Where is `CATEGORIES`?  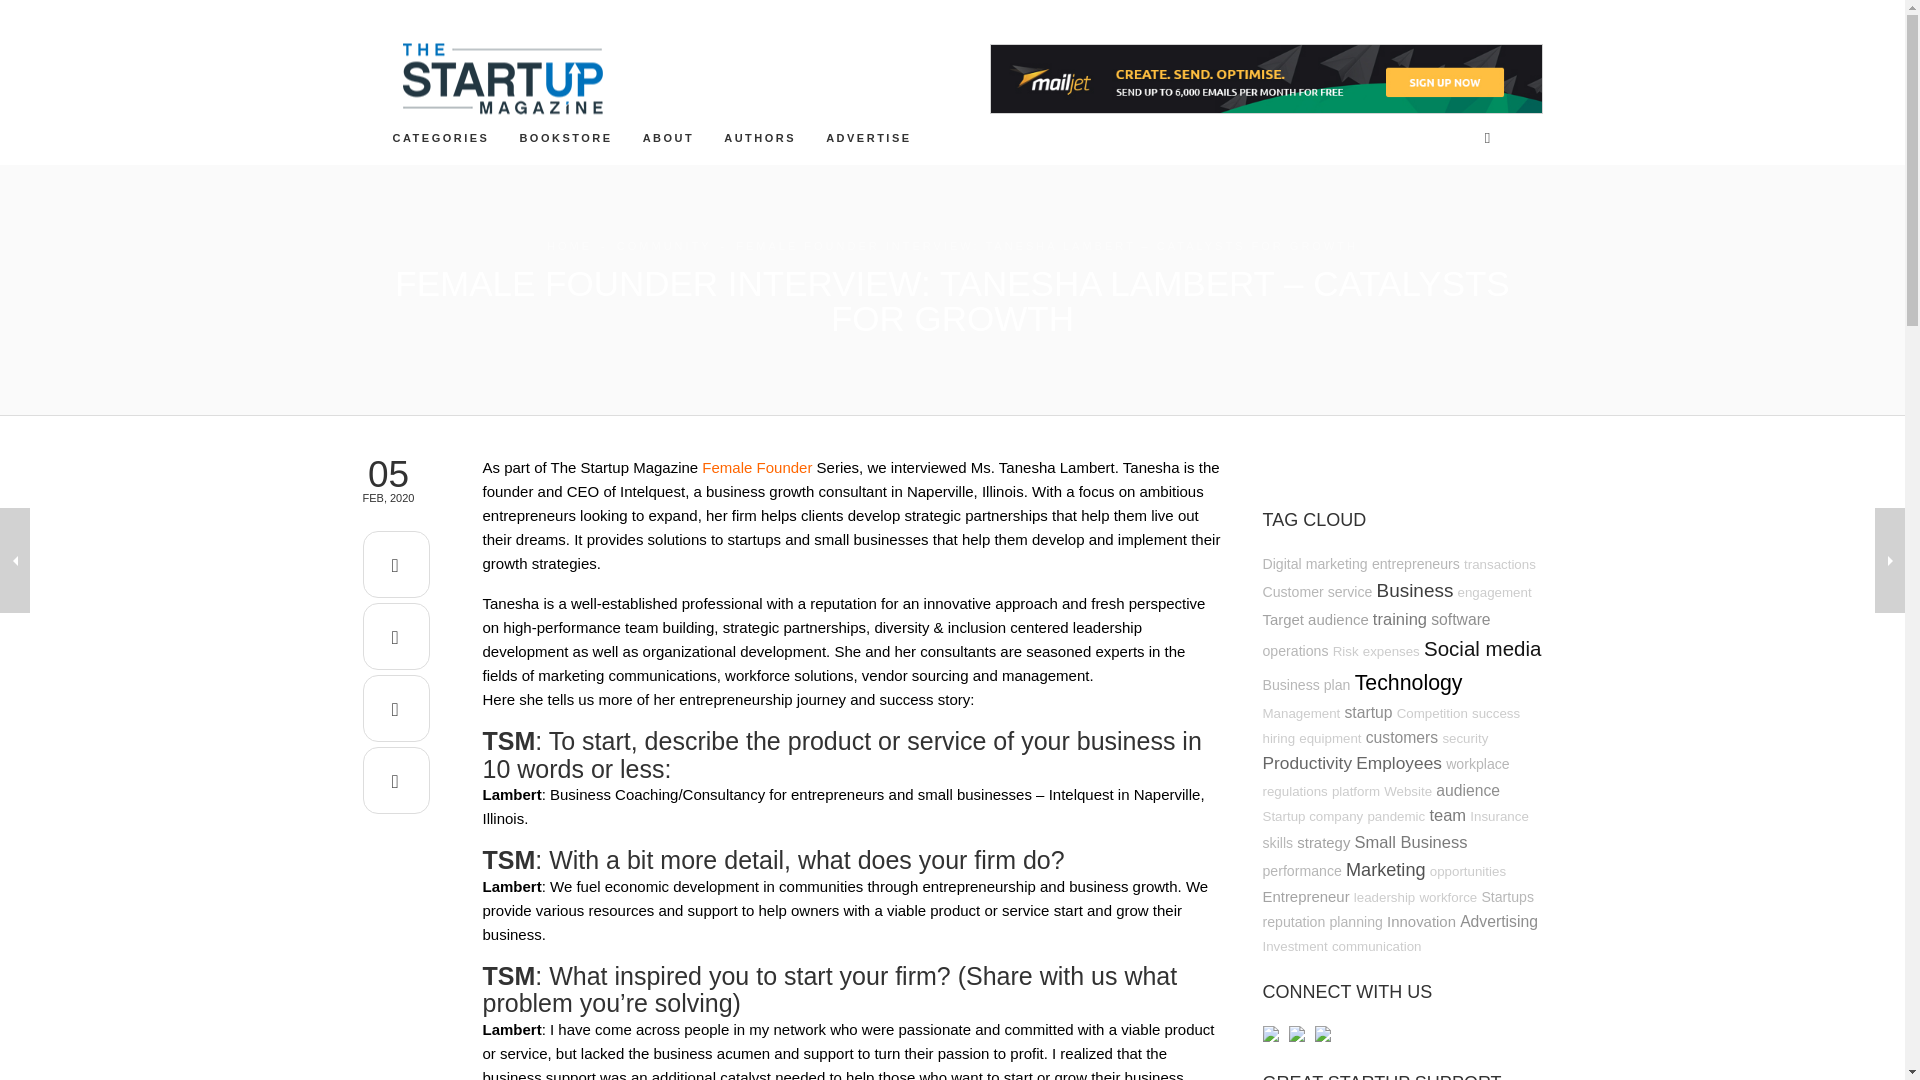
CATEGORIES is located at coordinates (441, 137).